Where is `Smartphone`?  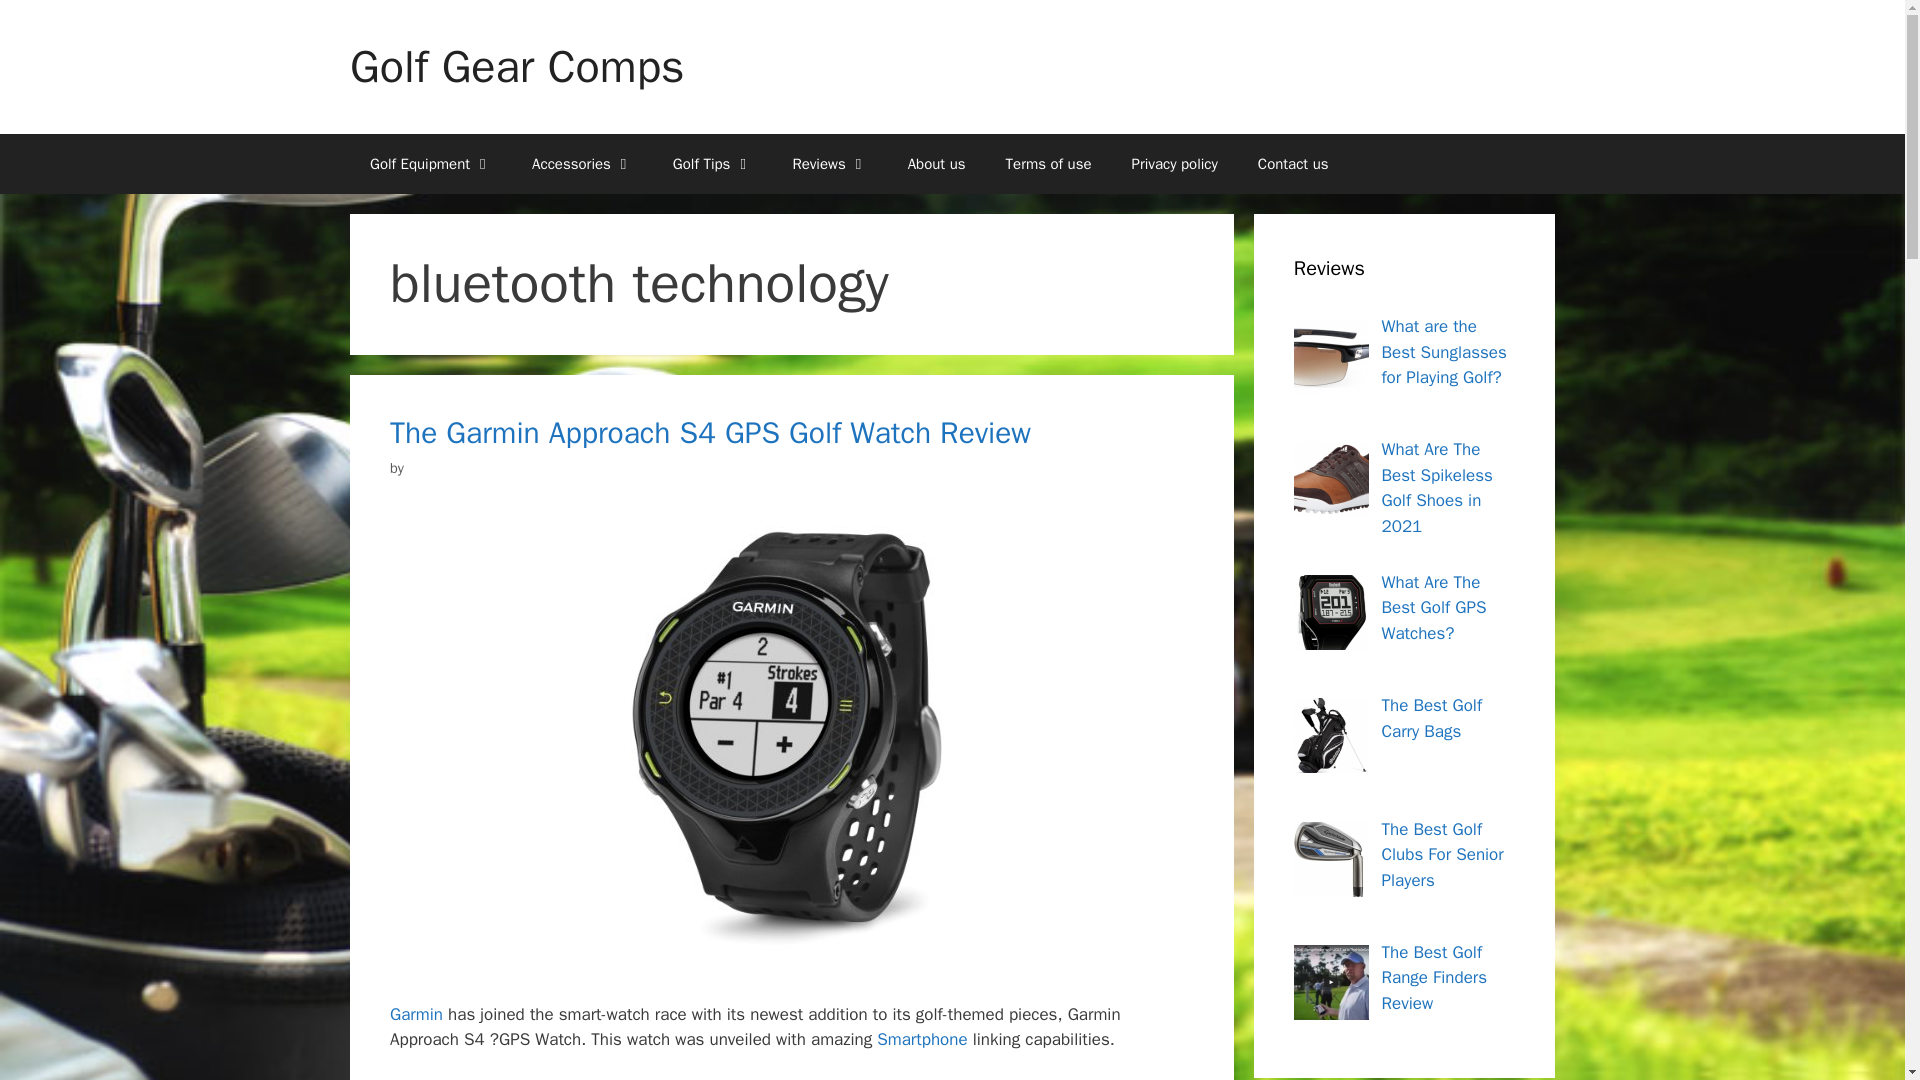
Smartphone is located at coordinates (922, 1039).